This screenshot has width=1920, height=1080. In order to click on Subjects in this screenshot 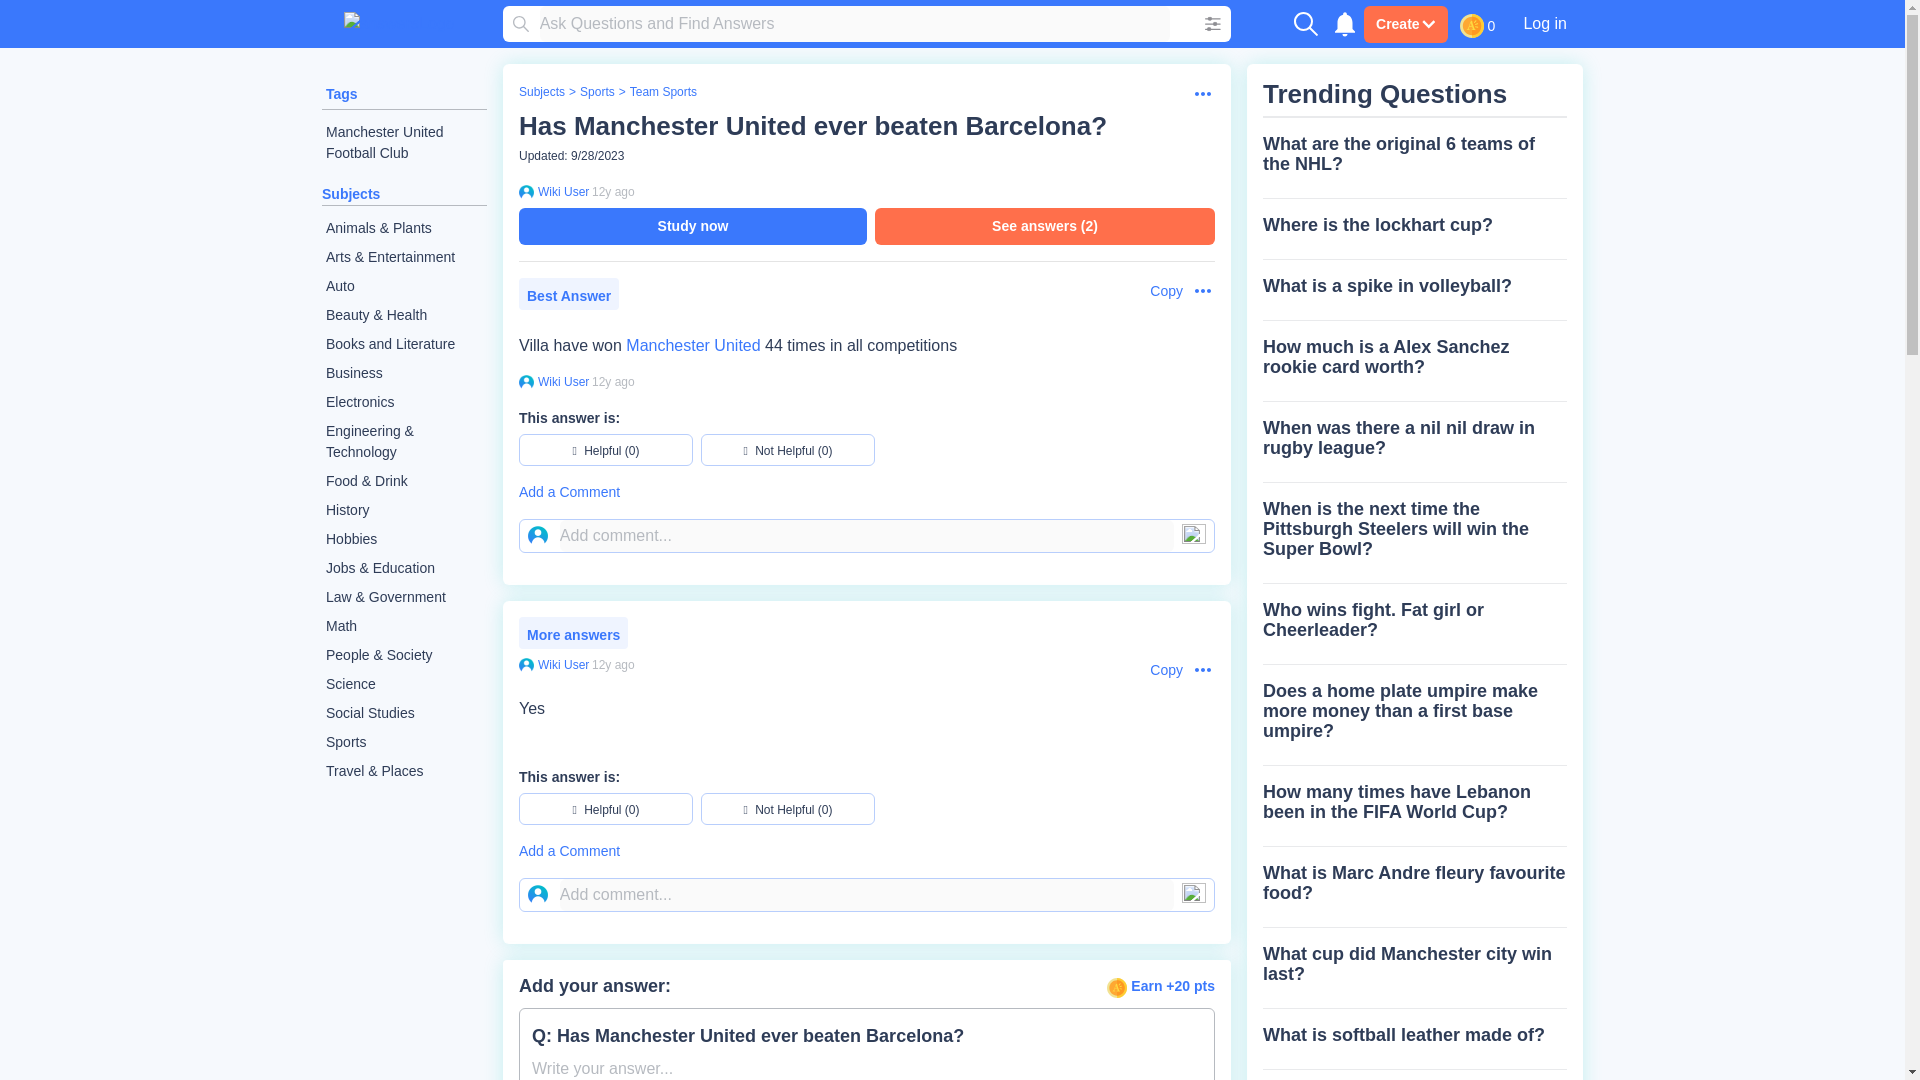, I will do `click(351, 193)`.